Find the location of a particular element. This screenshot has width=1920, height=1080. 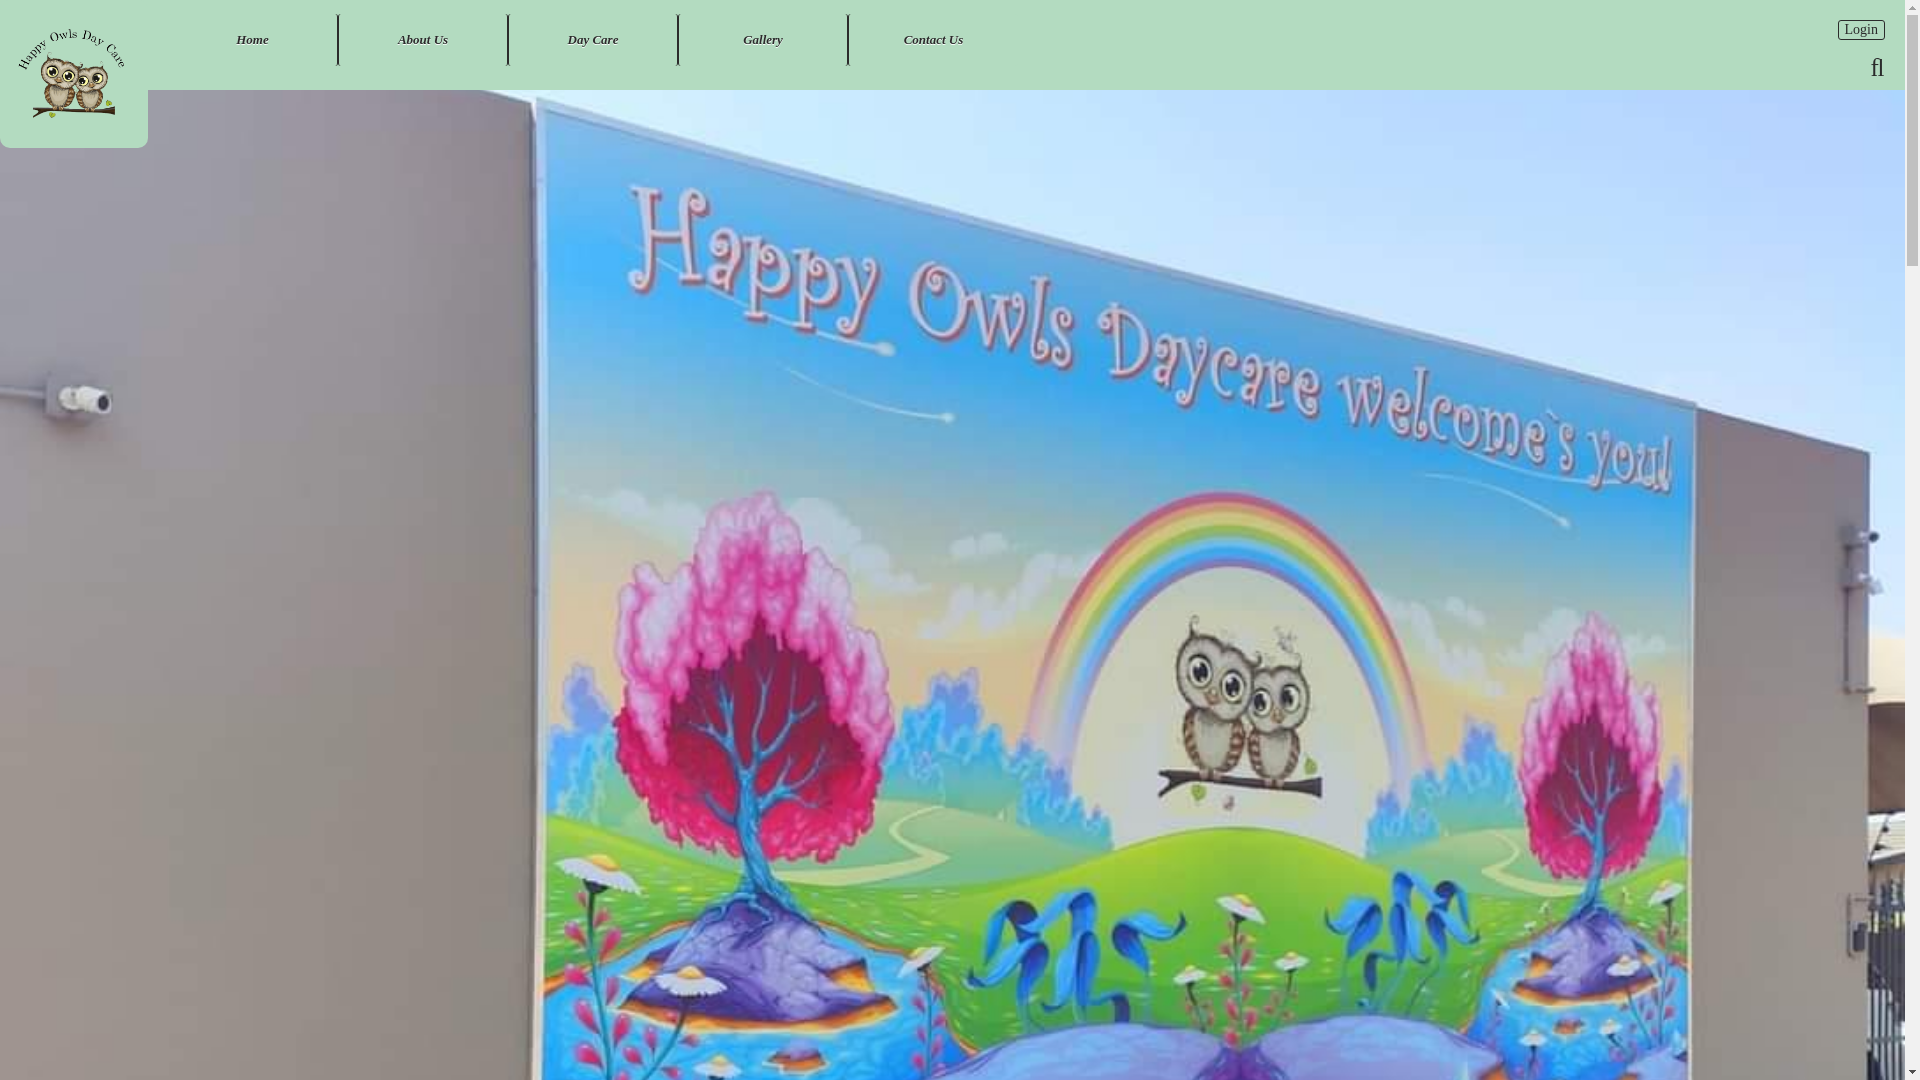

Home is located at coordinates (252, 40).